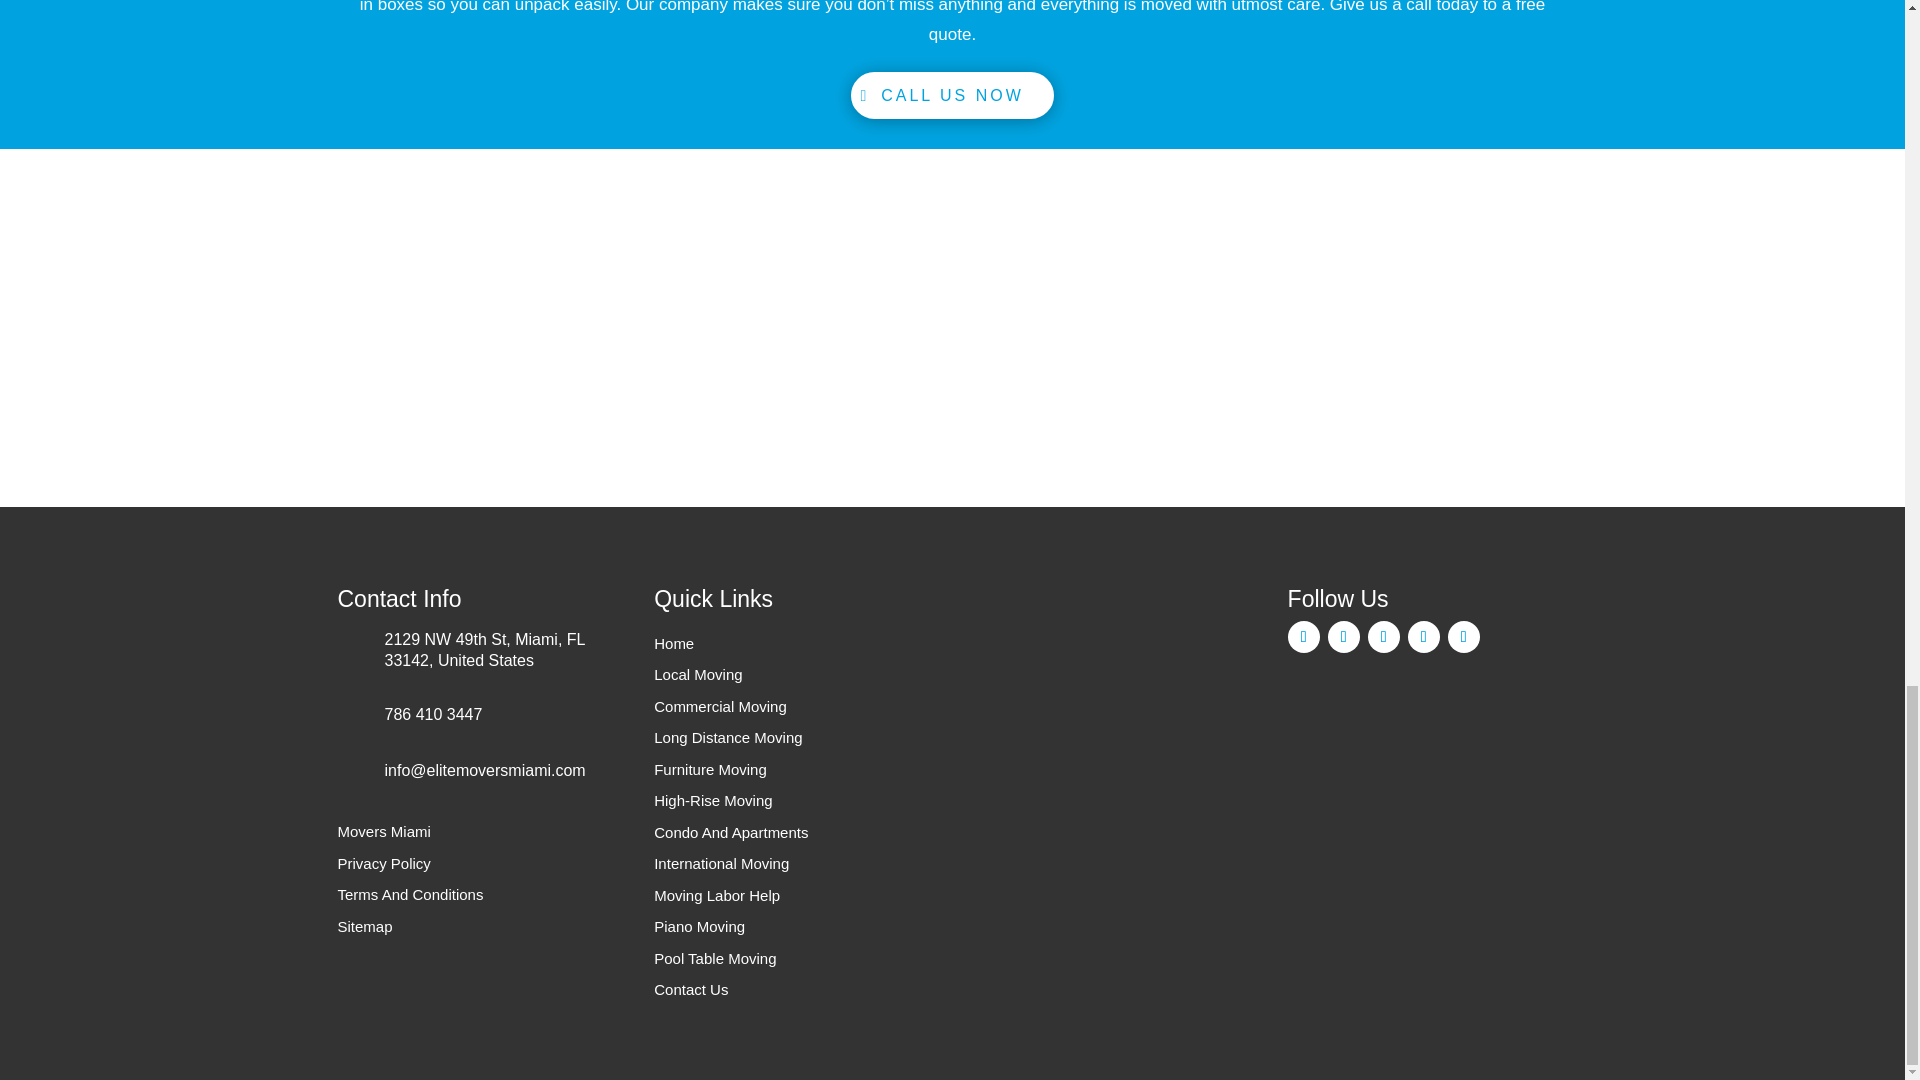  I want to click on Follow on X, so click(1344, 637).